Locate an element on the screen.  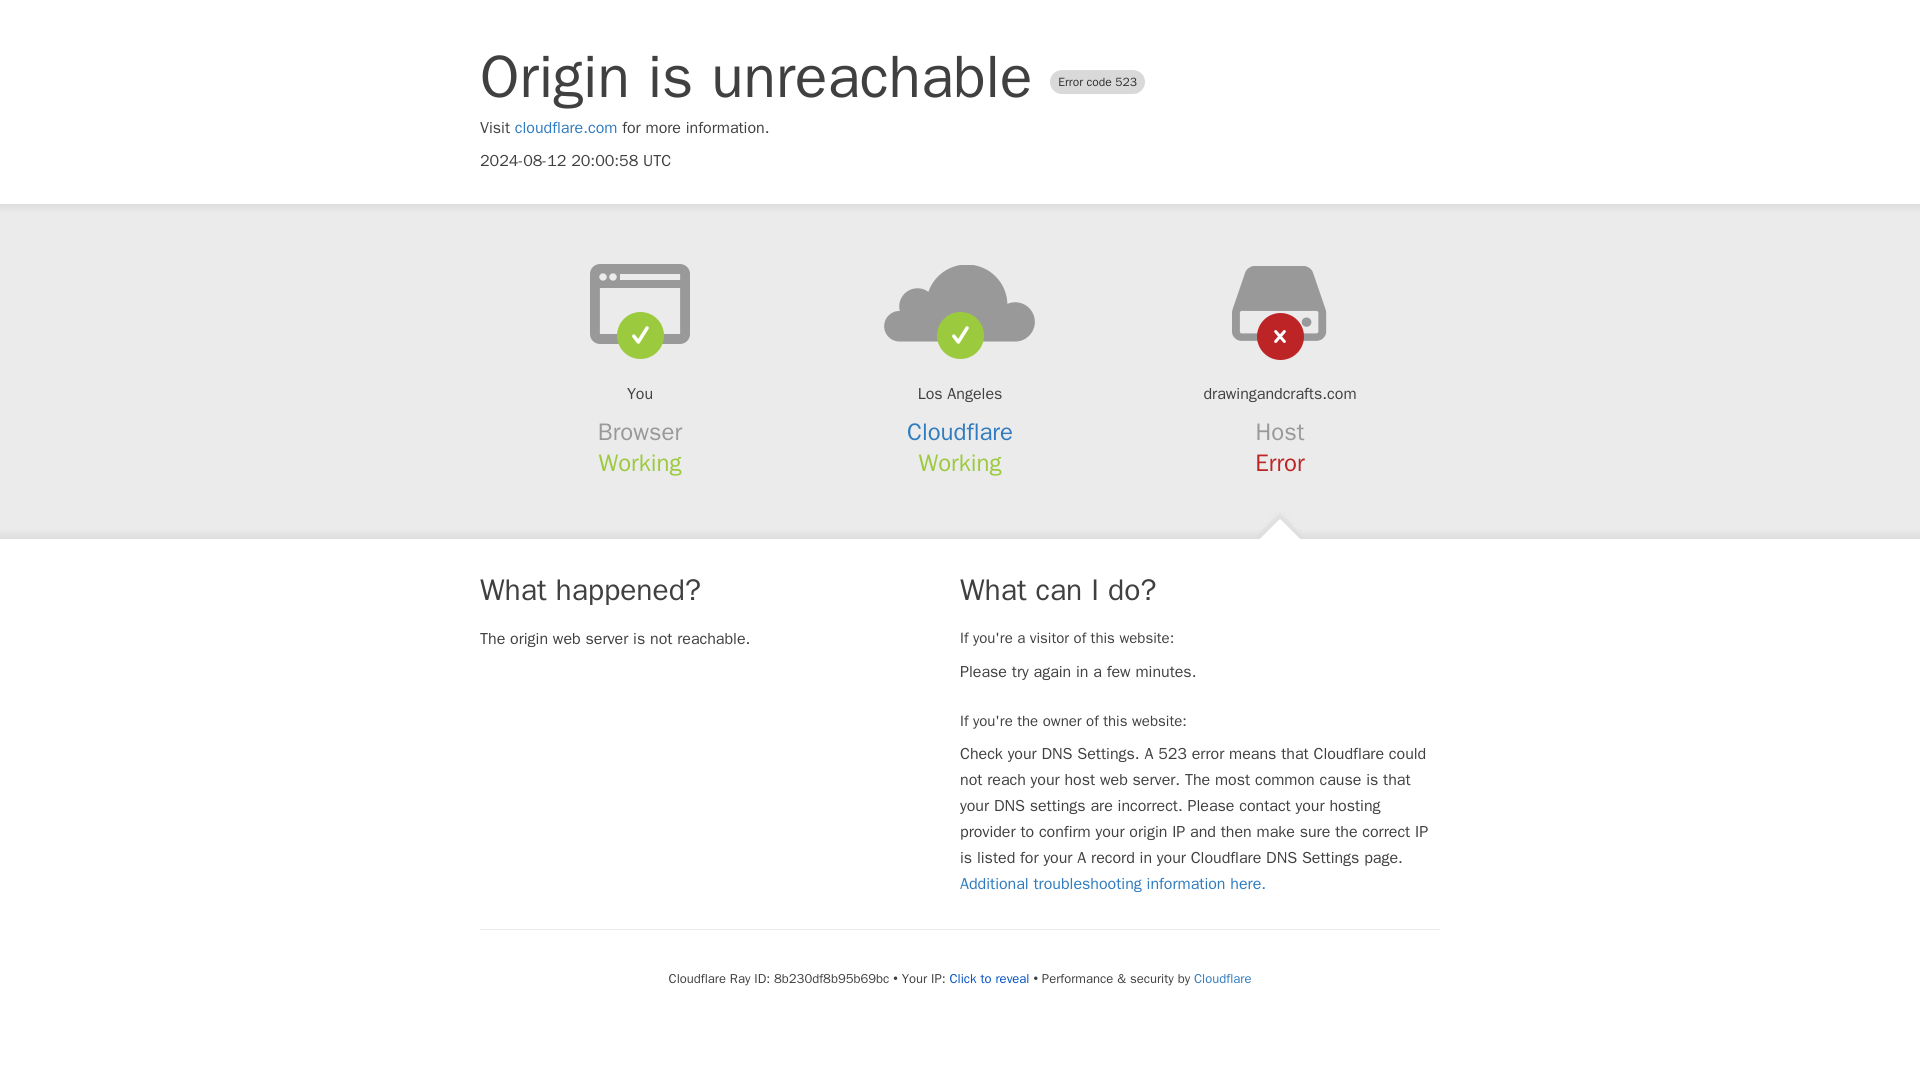
Additional troubleshooting information here. is located at coordinates (1112, 884).